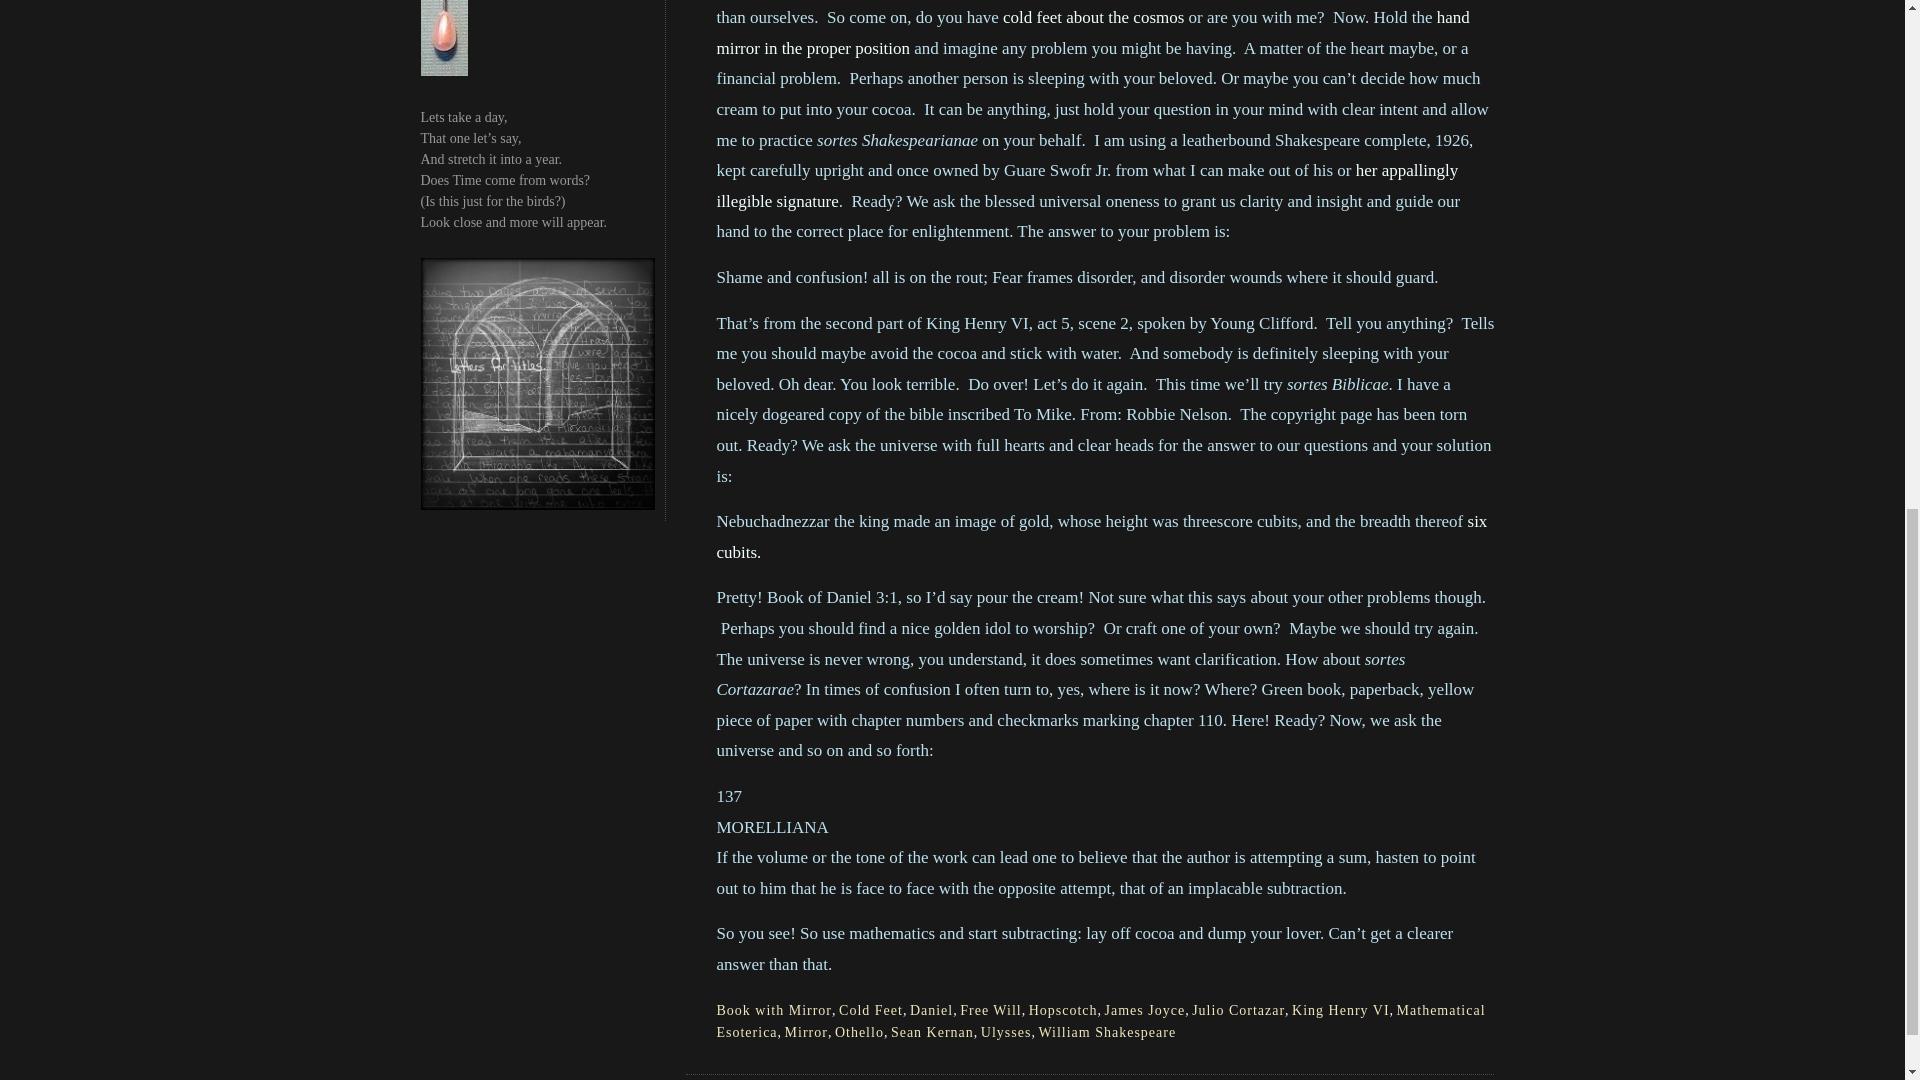 This screenshot has width=1920, height=1080. Describe the element at coordinates (990, 1010) in the screenshot. I see `Free Will` at that location.